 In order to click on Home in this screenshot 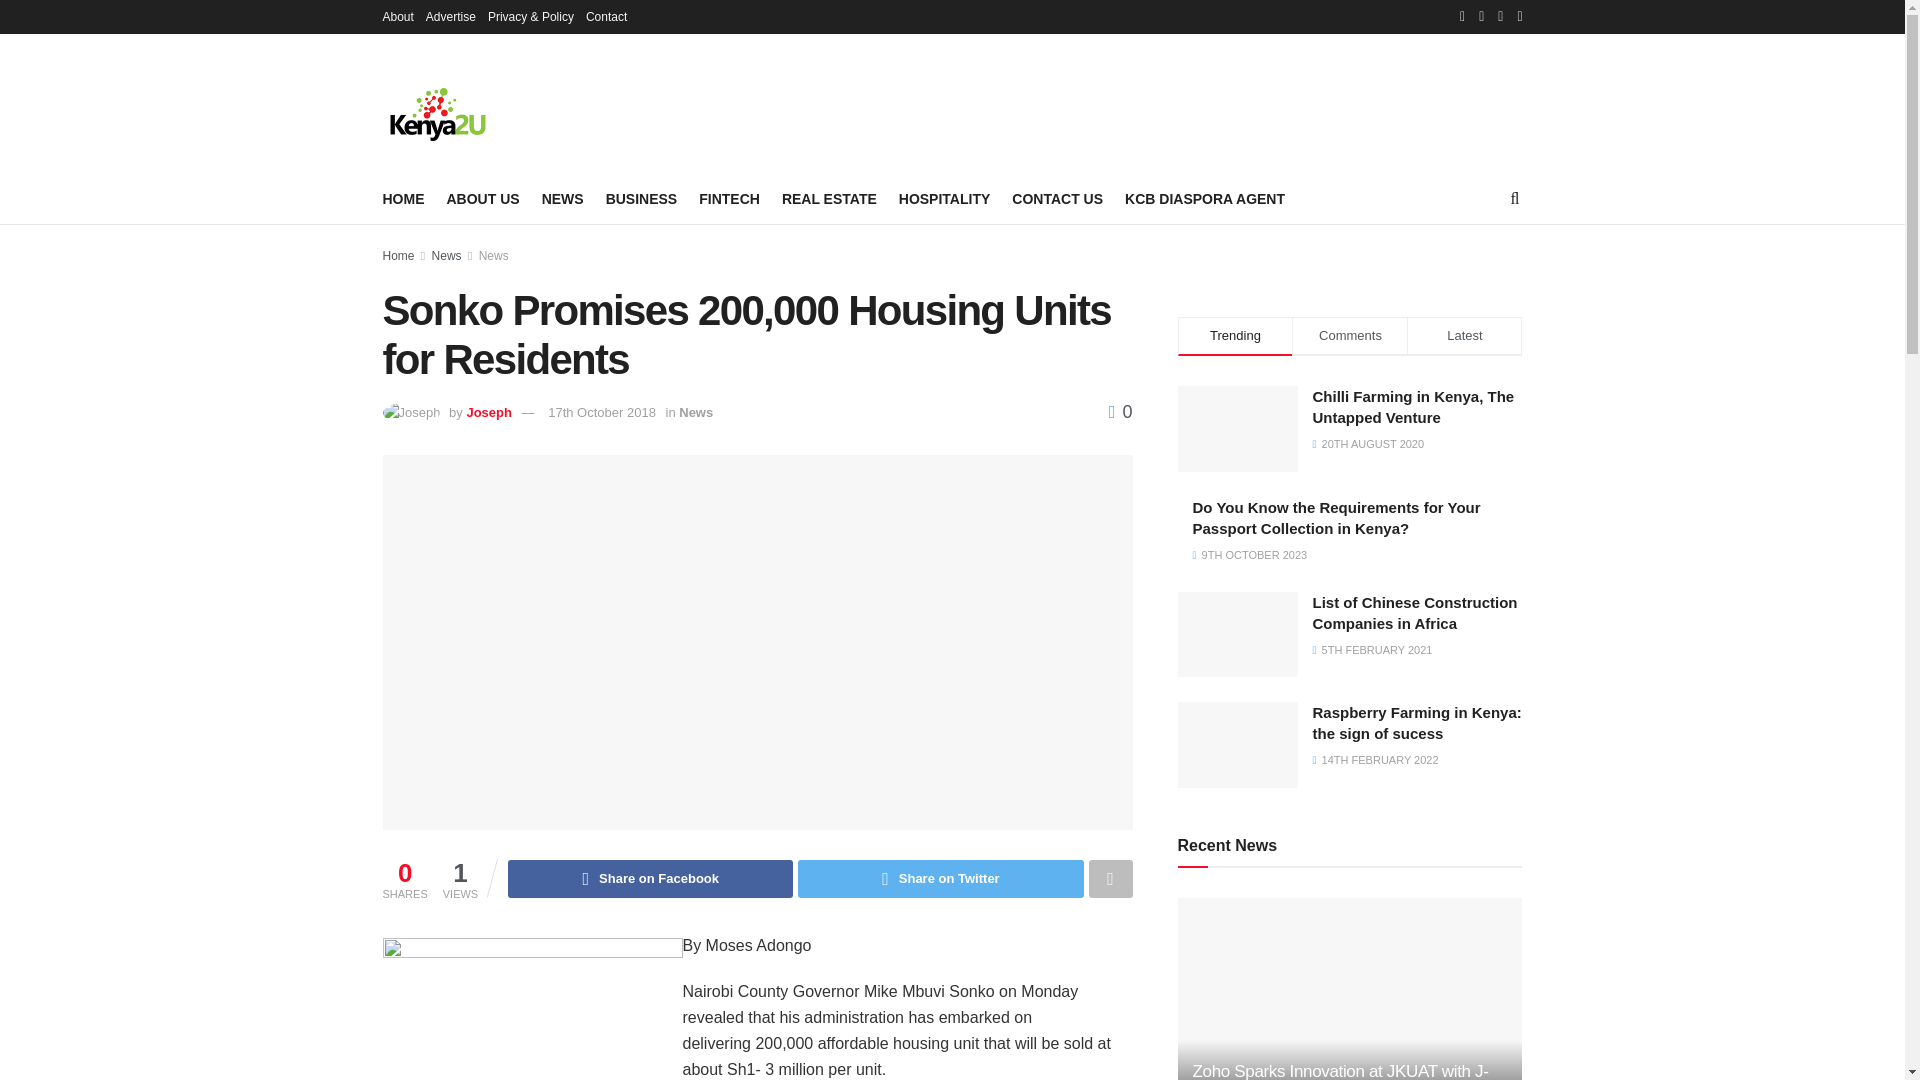, I will do `click(398, 256)`.